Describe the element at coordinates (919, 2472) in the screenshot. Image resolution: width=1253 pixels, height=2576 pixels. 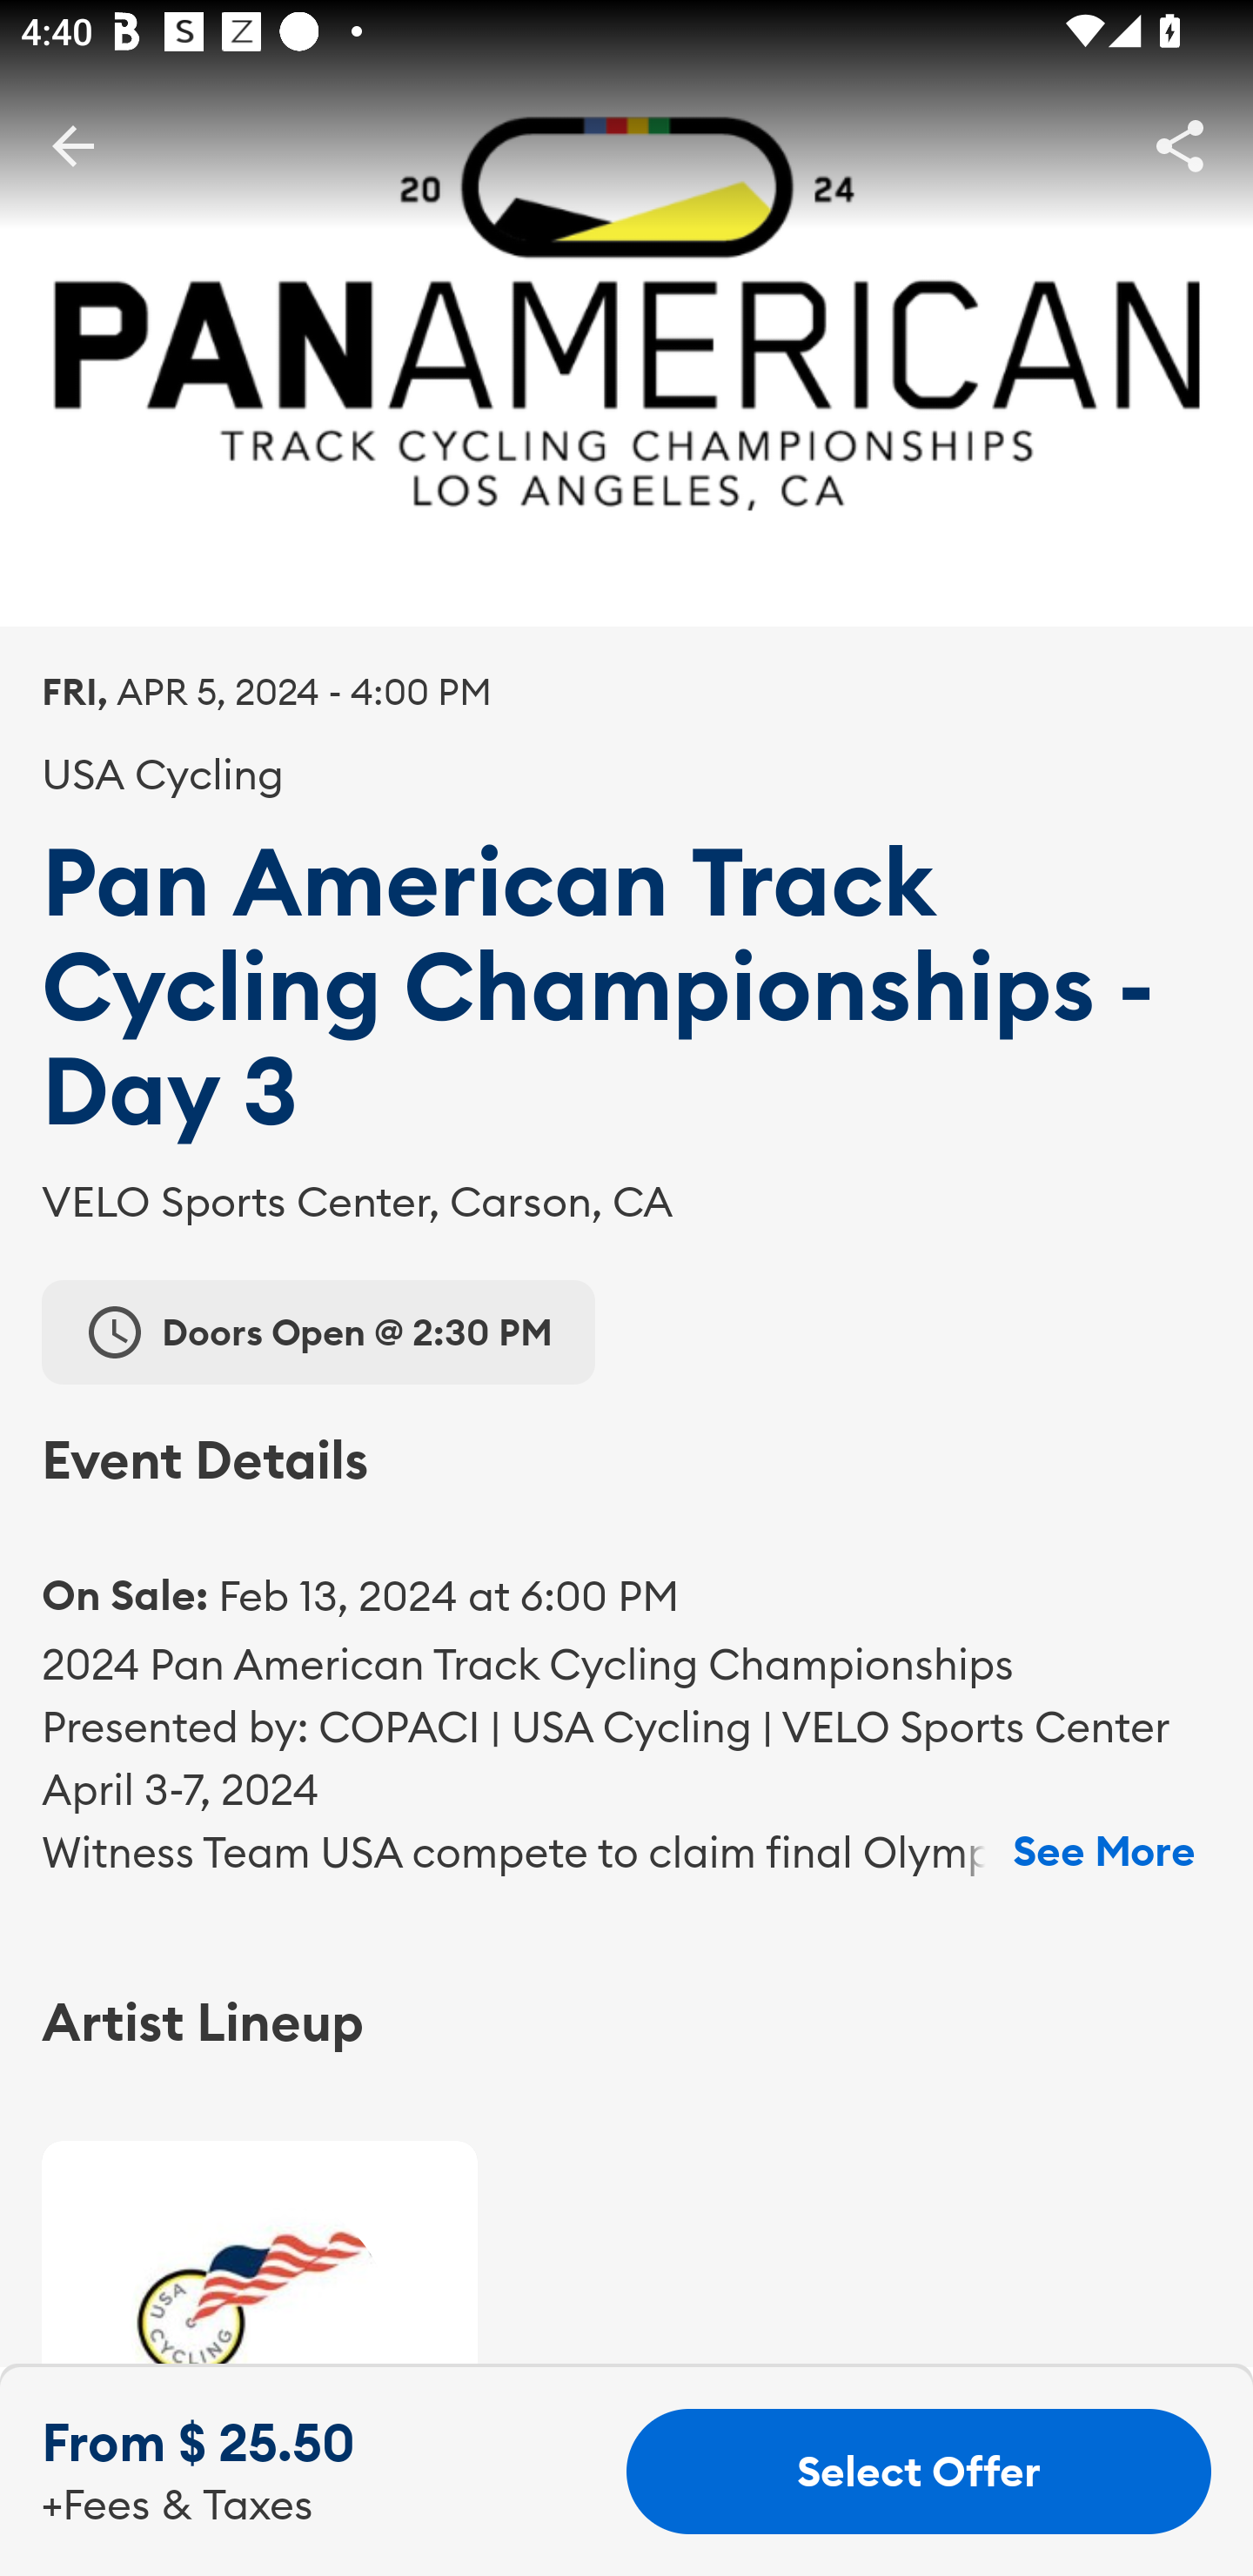
I see `Select Offer` at that location.